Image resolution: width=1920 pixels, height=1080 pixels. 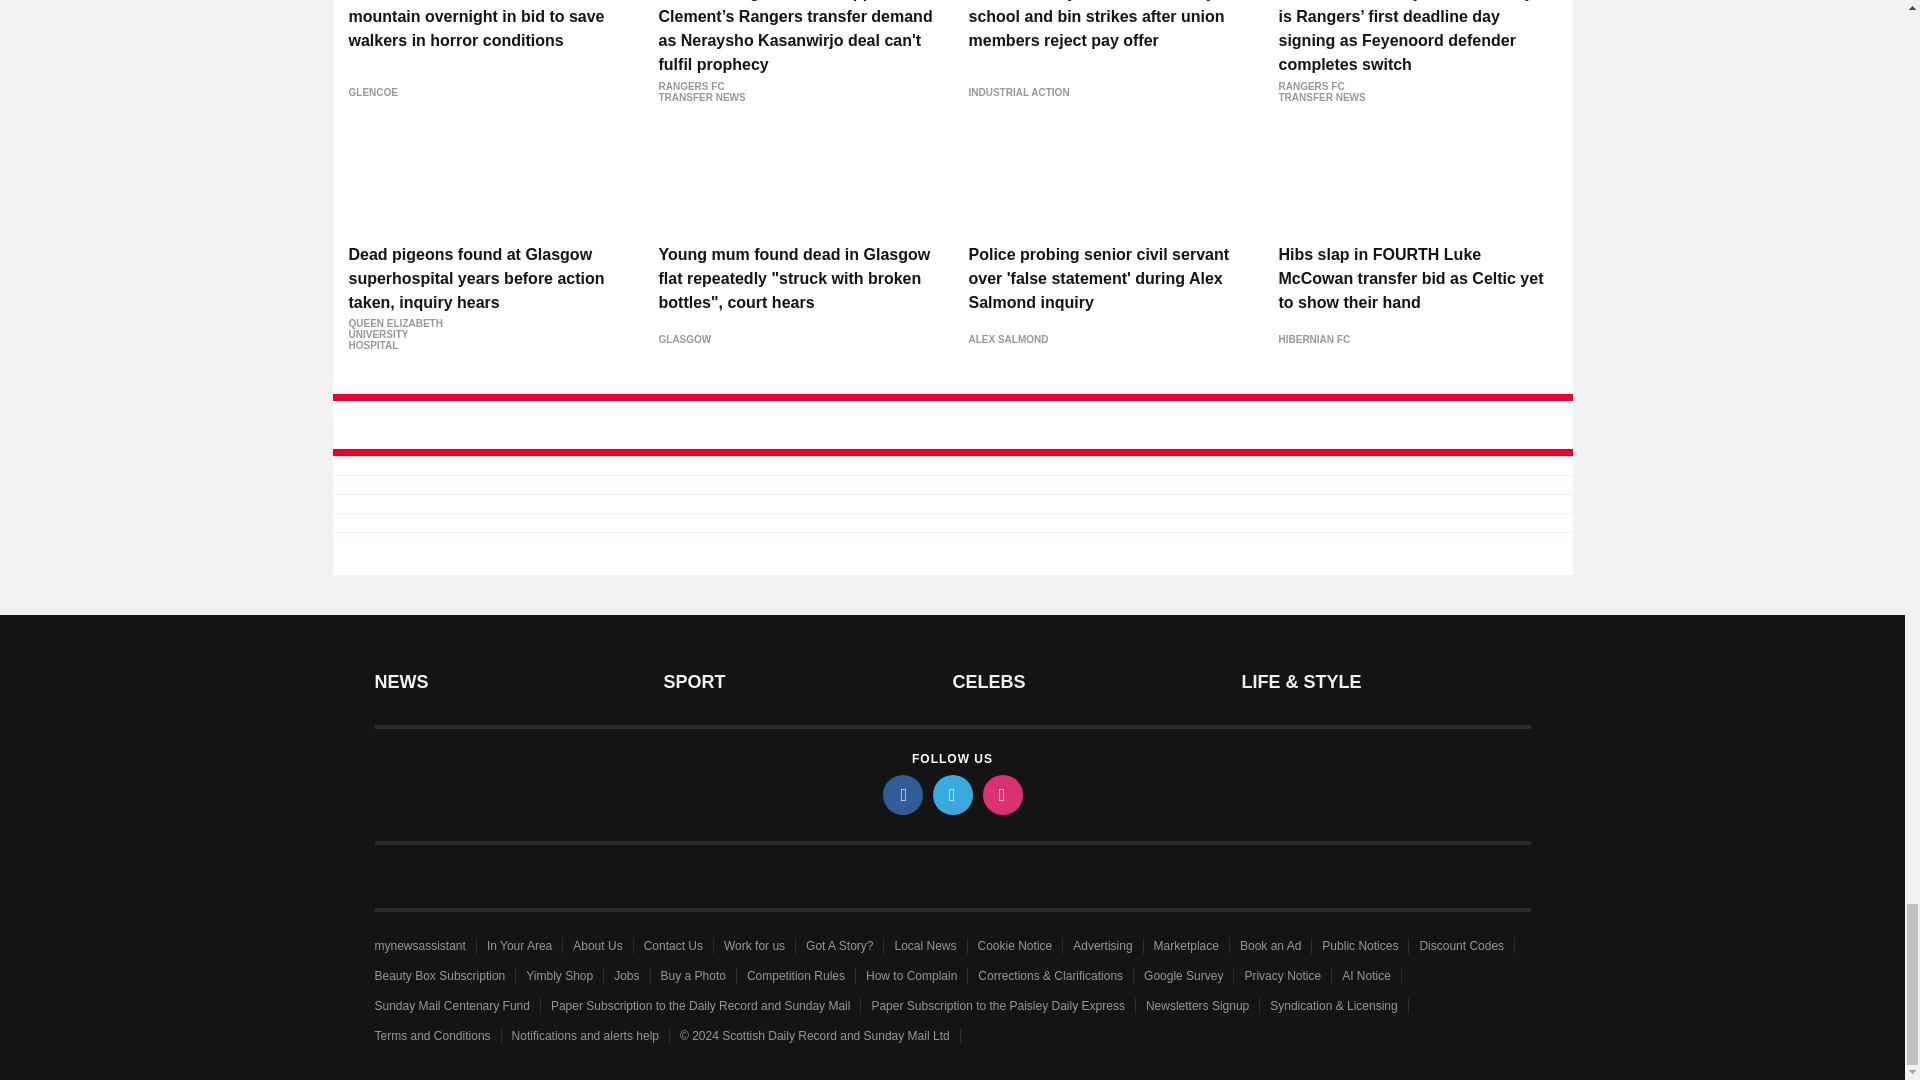 I want to click on twitter, so click(x=951, y=795).